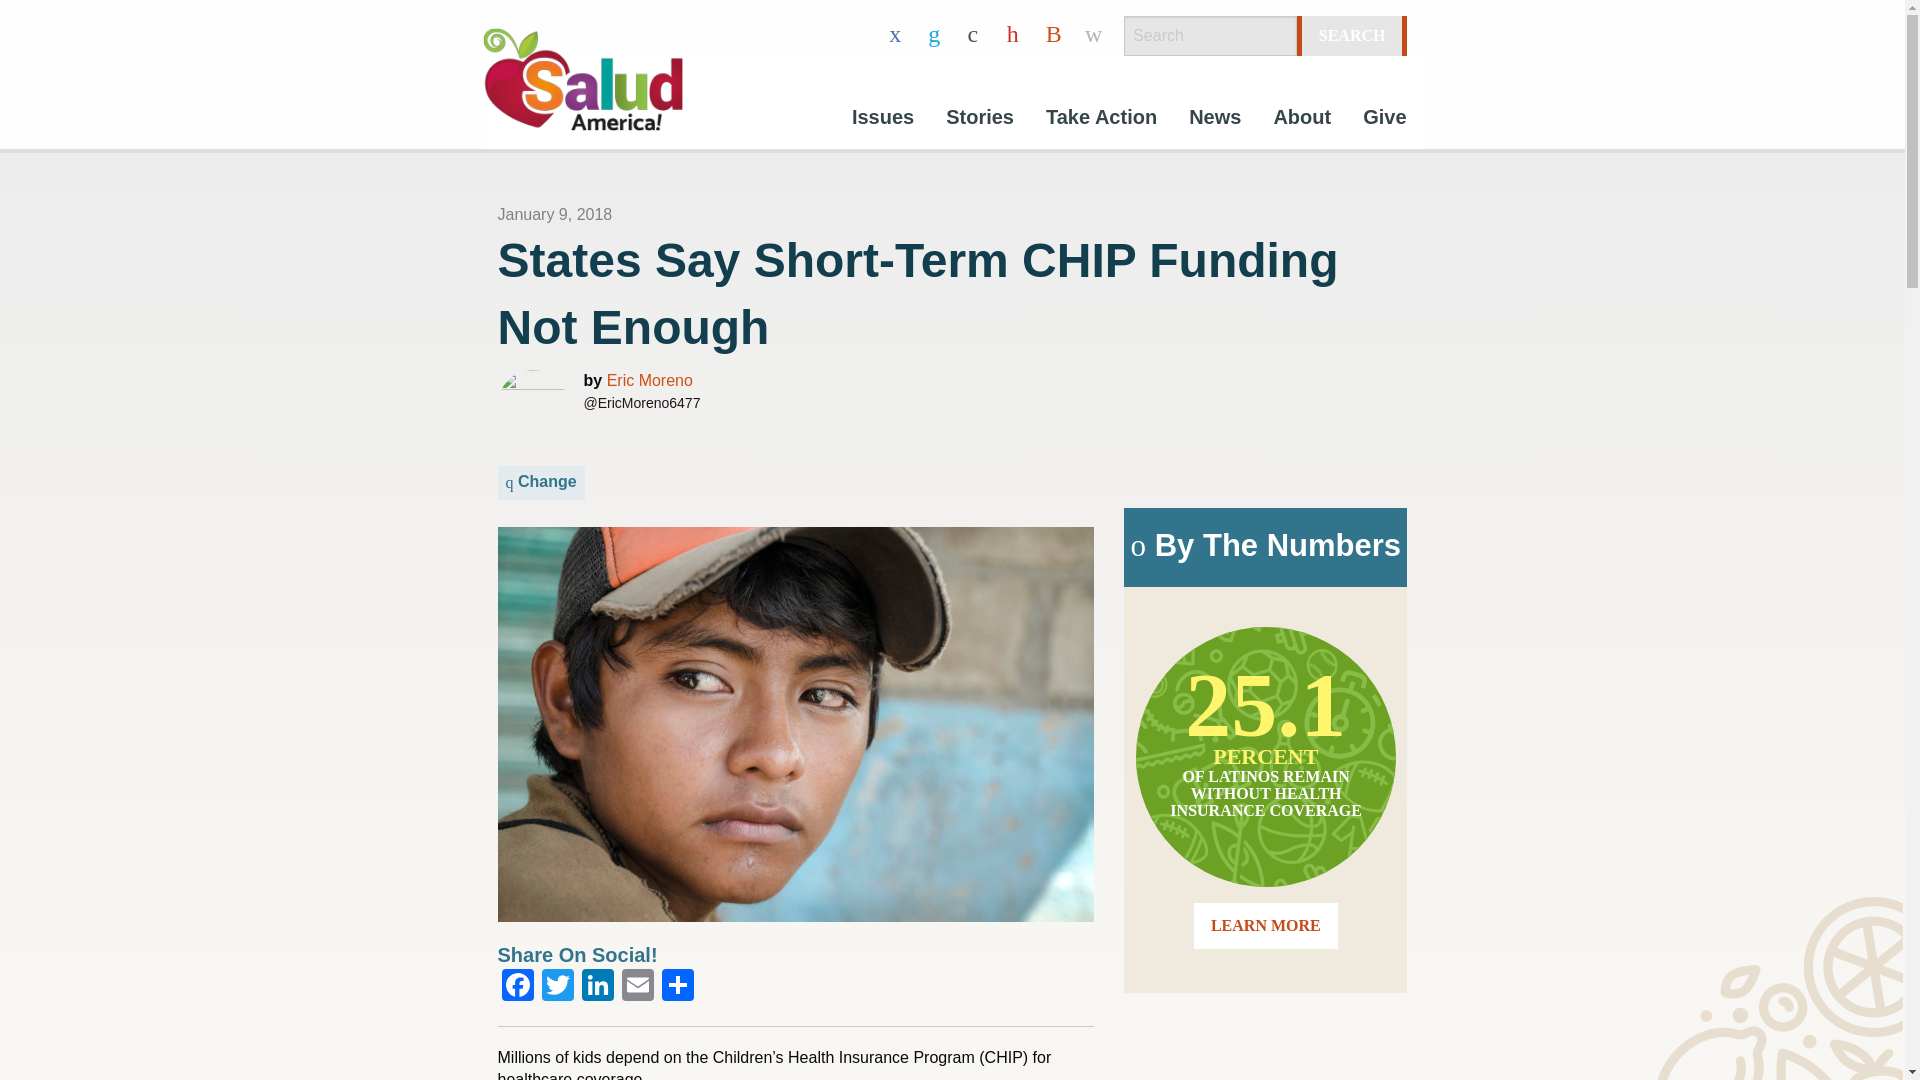 This screenshot has width=1920, height=1080. Describe the element at coordinates (598, 986) in the screenshot. I see `LinkedIn` at that location.